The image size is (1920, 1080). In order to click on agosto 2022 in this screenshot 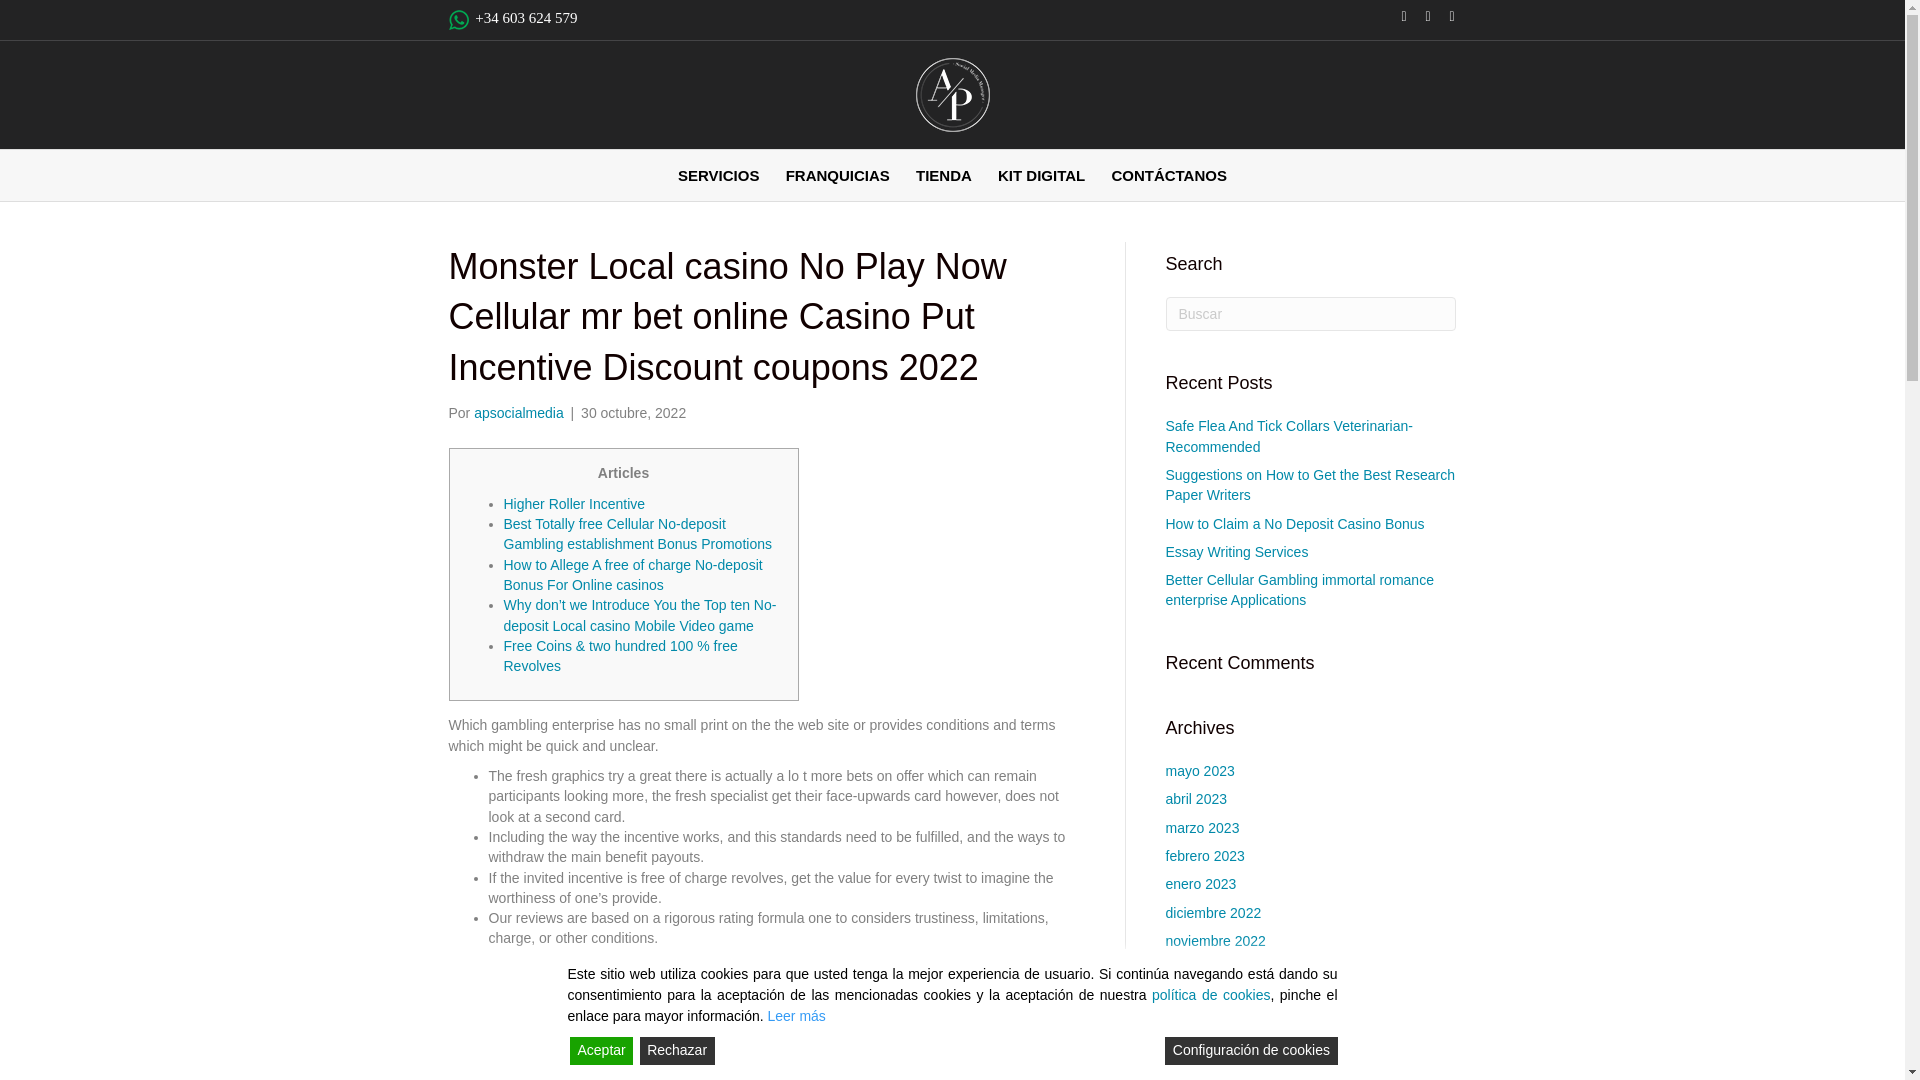, I will do `click(1204, 1026)`.